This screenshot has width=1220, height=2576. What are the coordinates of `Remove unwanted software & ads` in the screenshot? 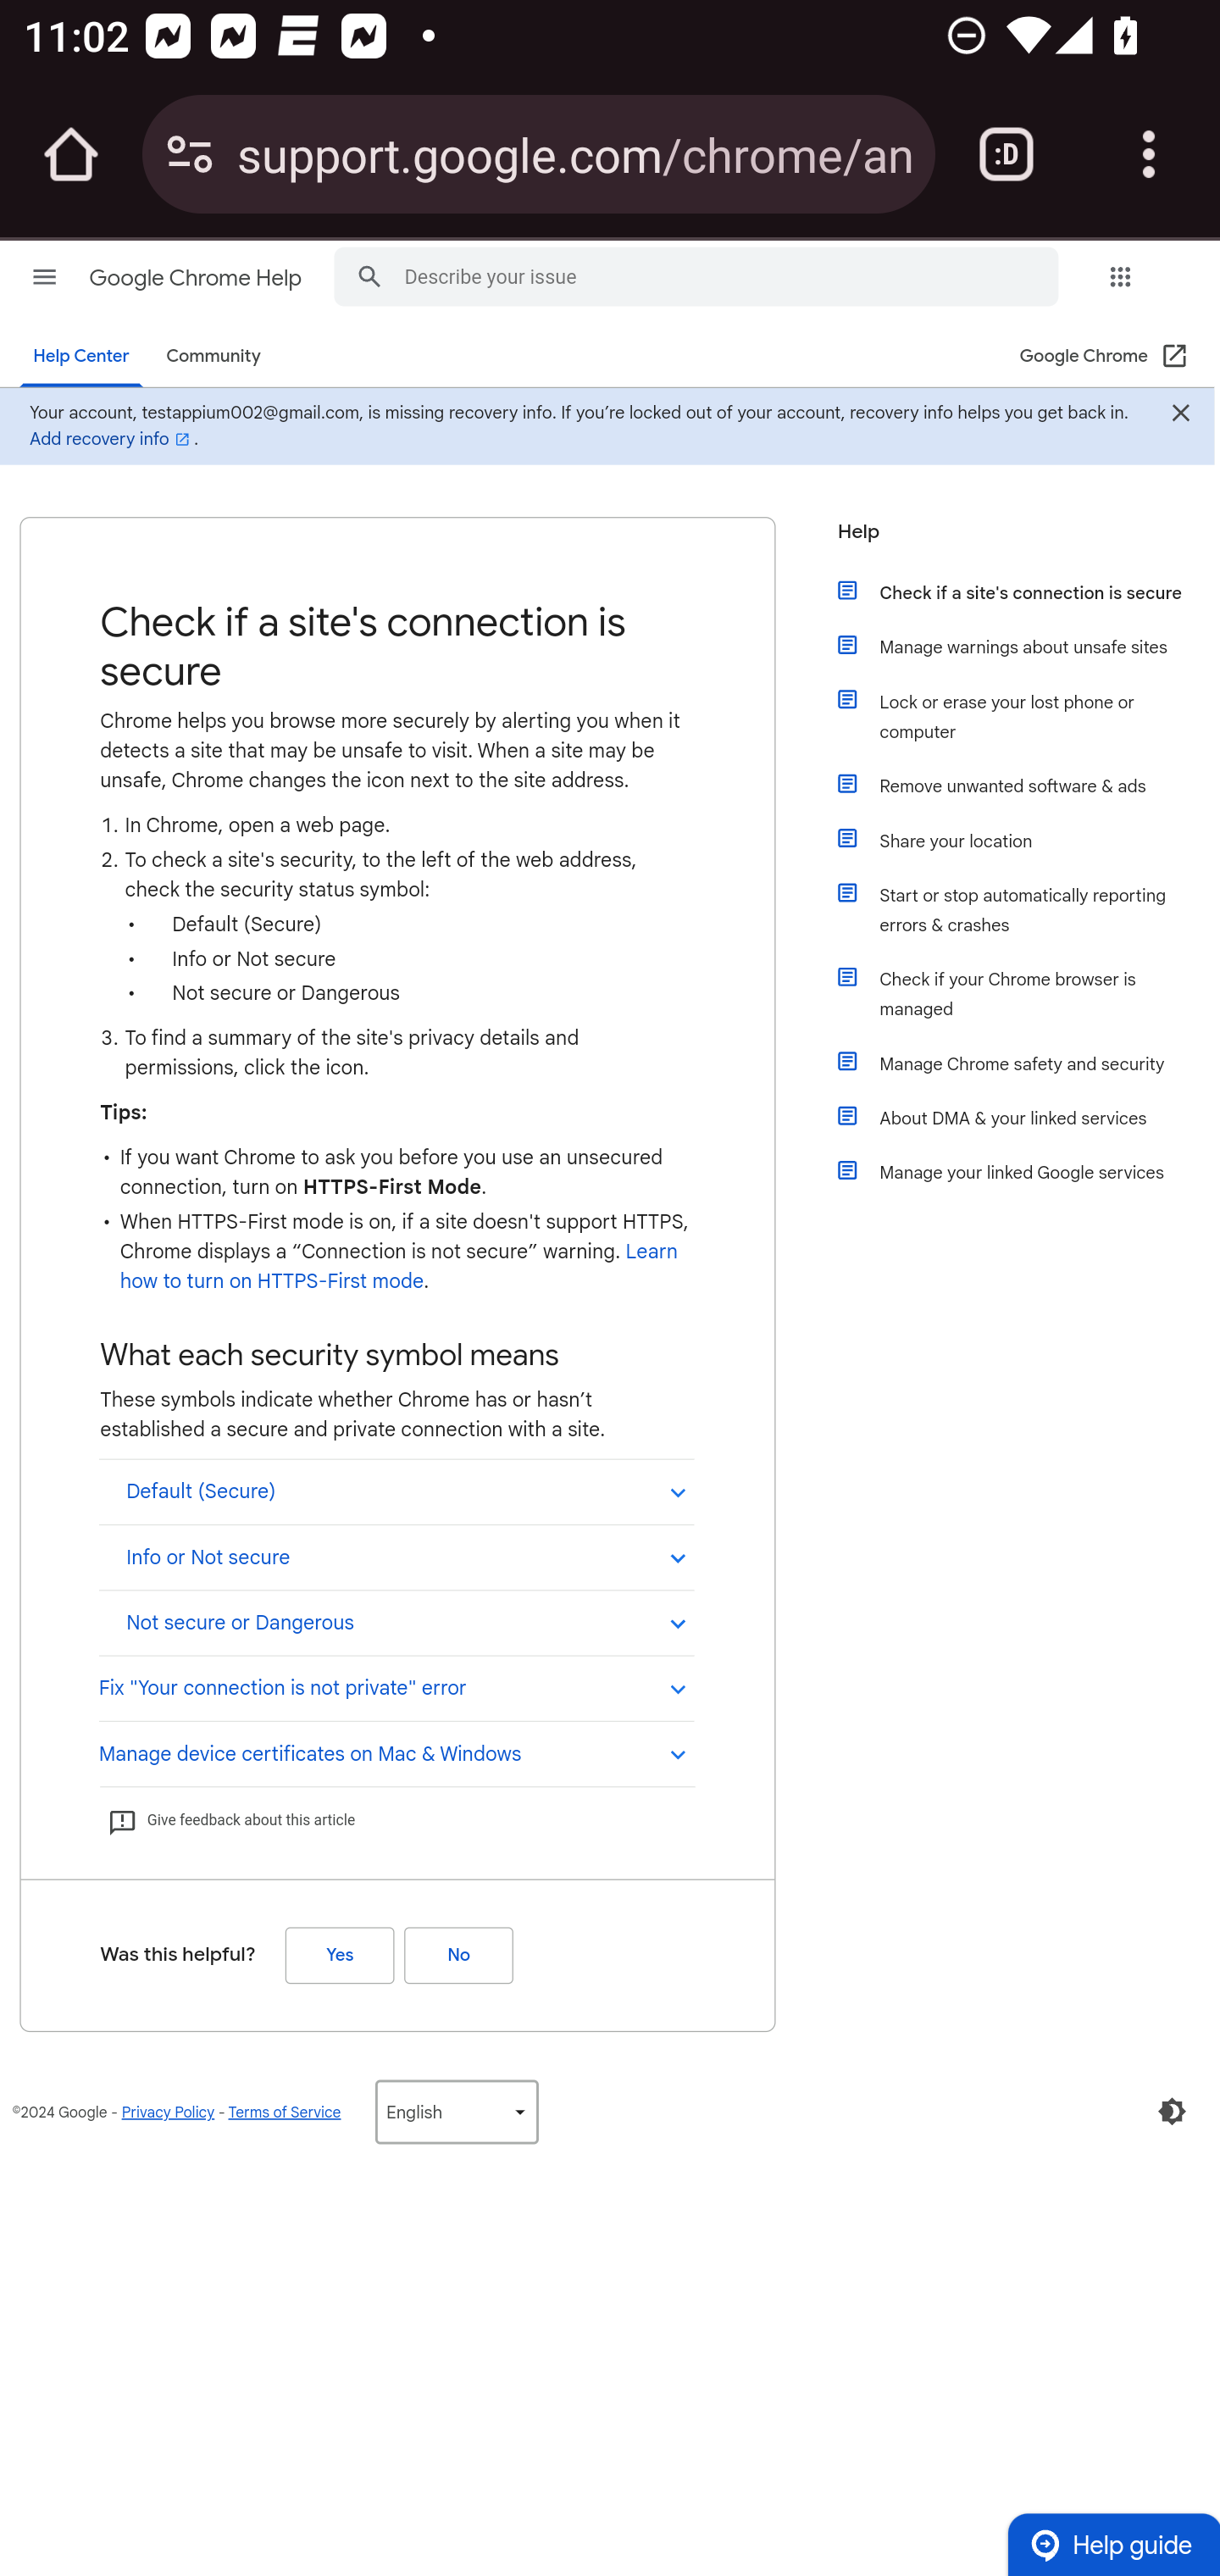 It's located at (1029, 785).